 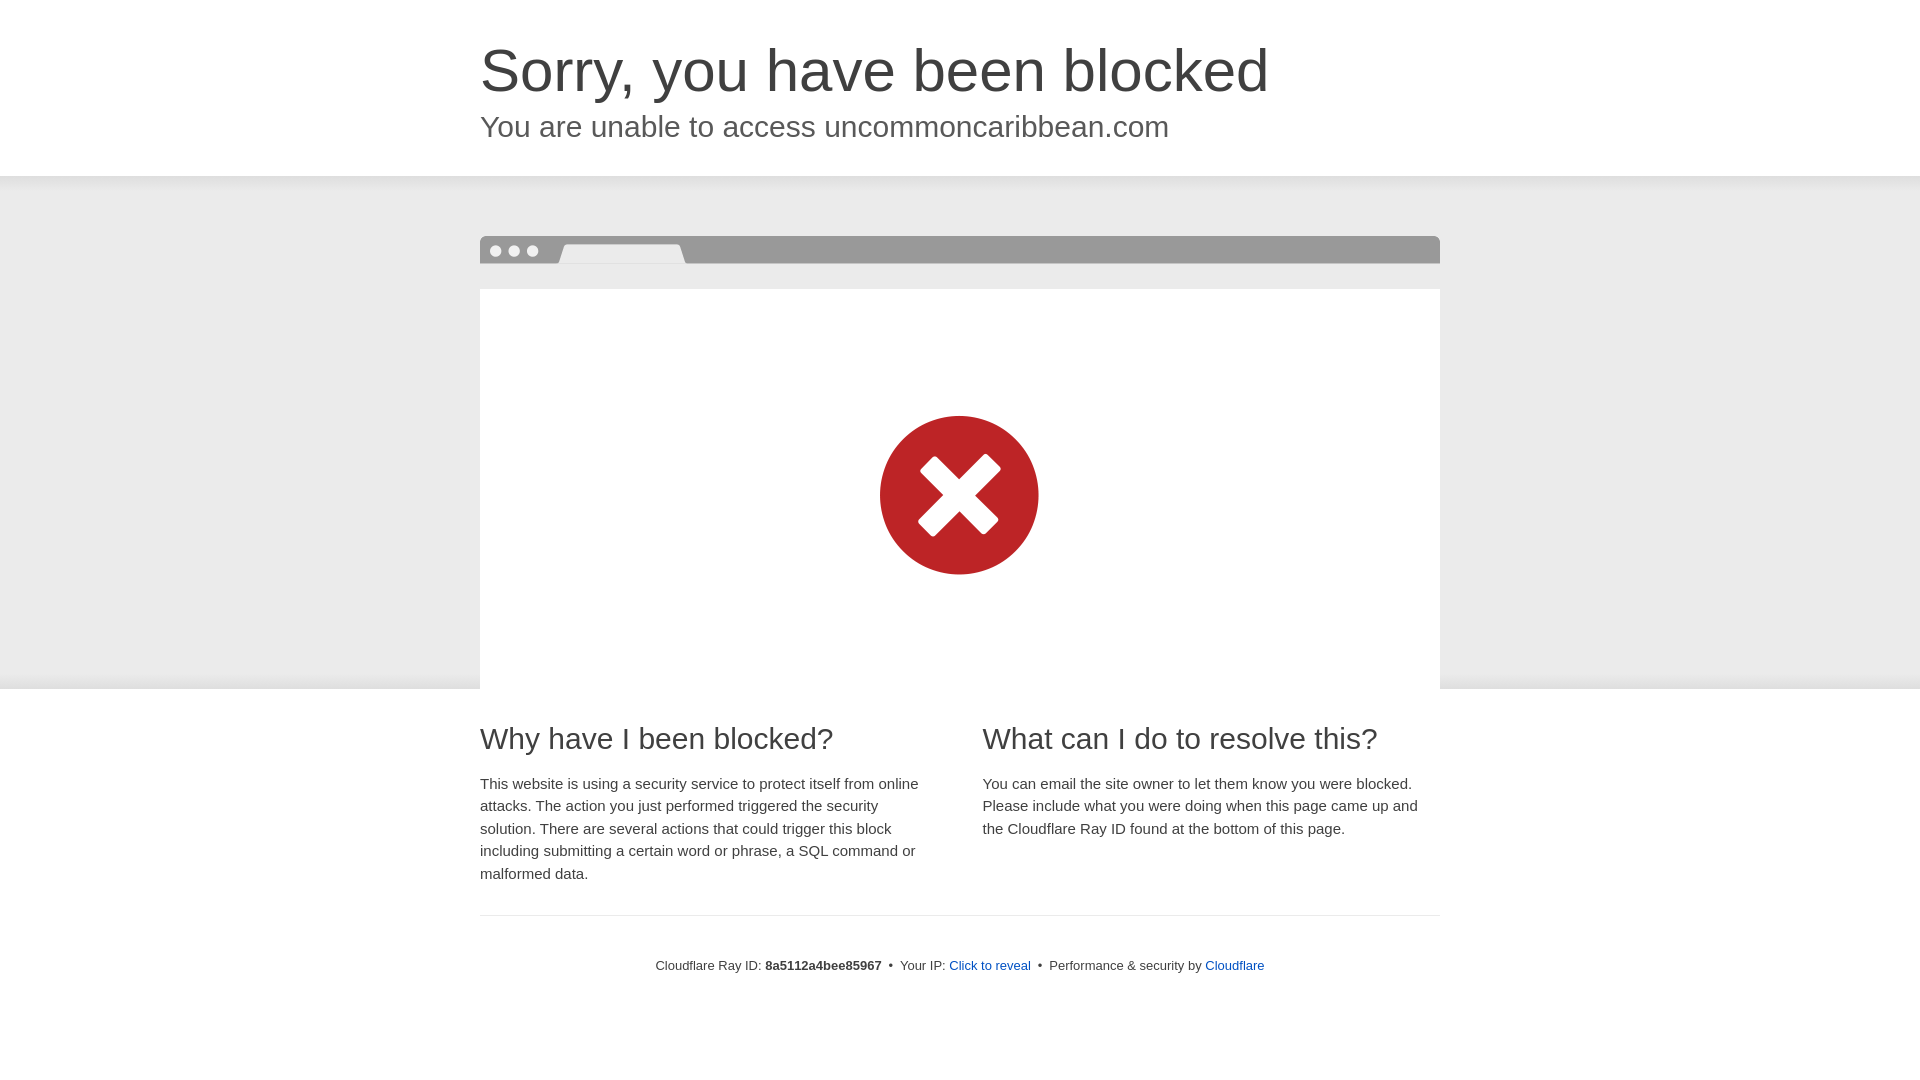 What do you see at coordinates (990, 966) in the screenshot?
I see `Click to reveal` at bounding box center [990, 966].